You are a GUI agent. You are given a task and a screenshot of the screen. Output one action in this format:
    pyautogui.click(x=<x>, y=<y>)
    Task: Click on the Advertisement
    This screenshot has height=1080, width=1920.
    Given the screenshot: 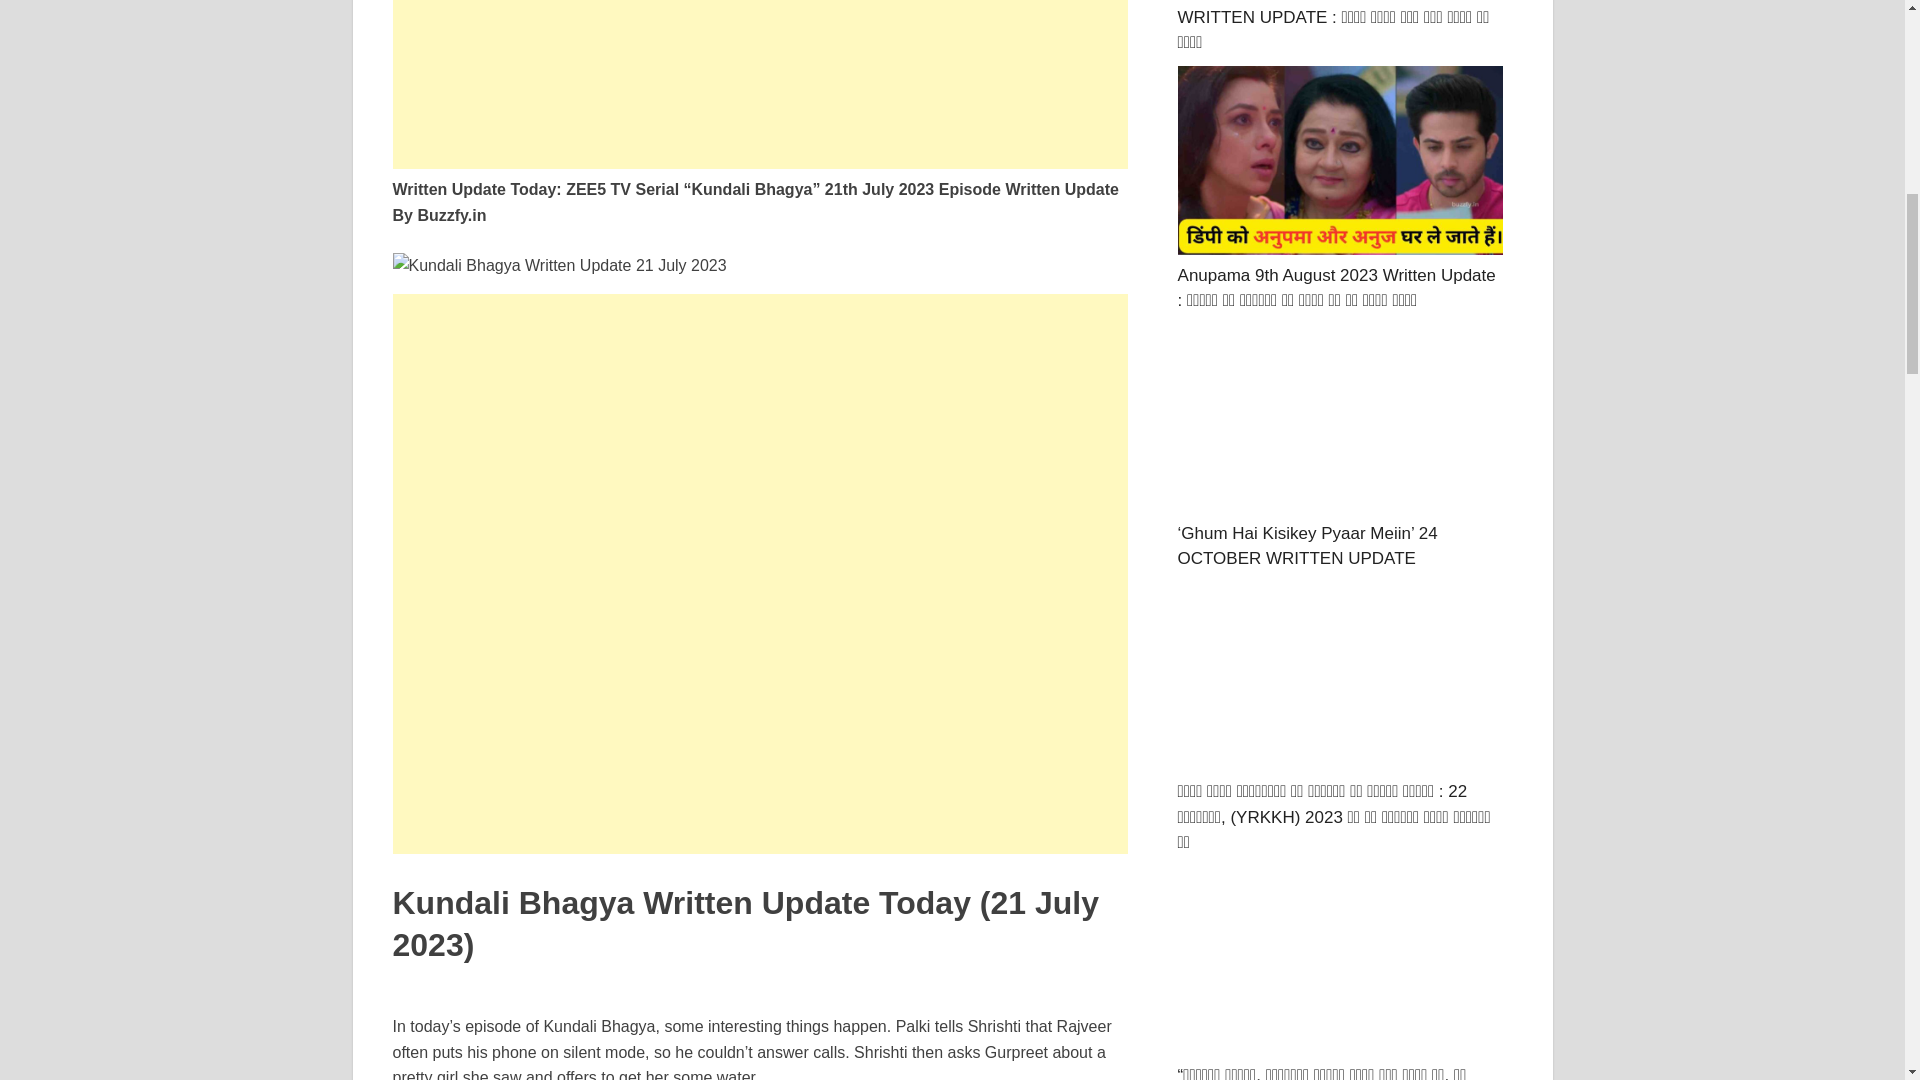 What is the action you would take?
    pyautogui.click(x=759, y=84)
    